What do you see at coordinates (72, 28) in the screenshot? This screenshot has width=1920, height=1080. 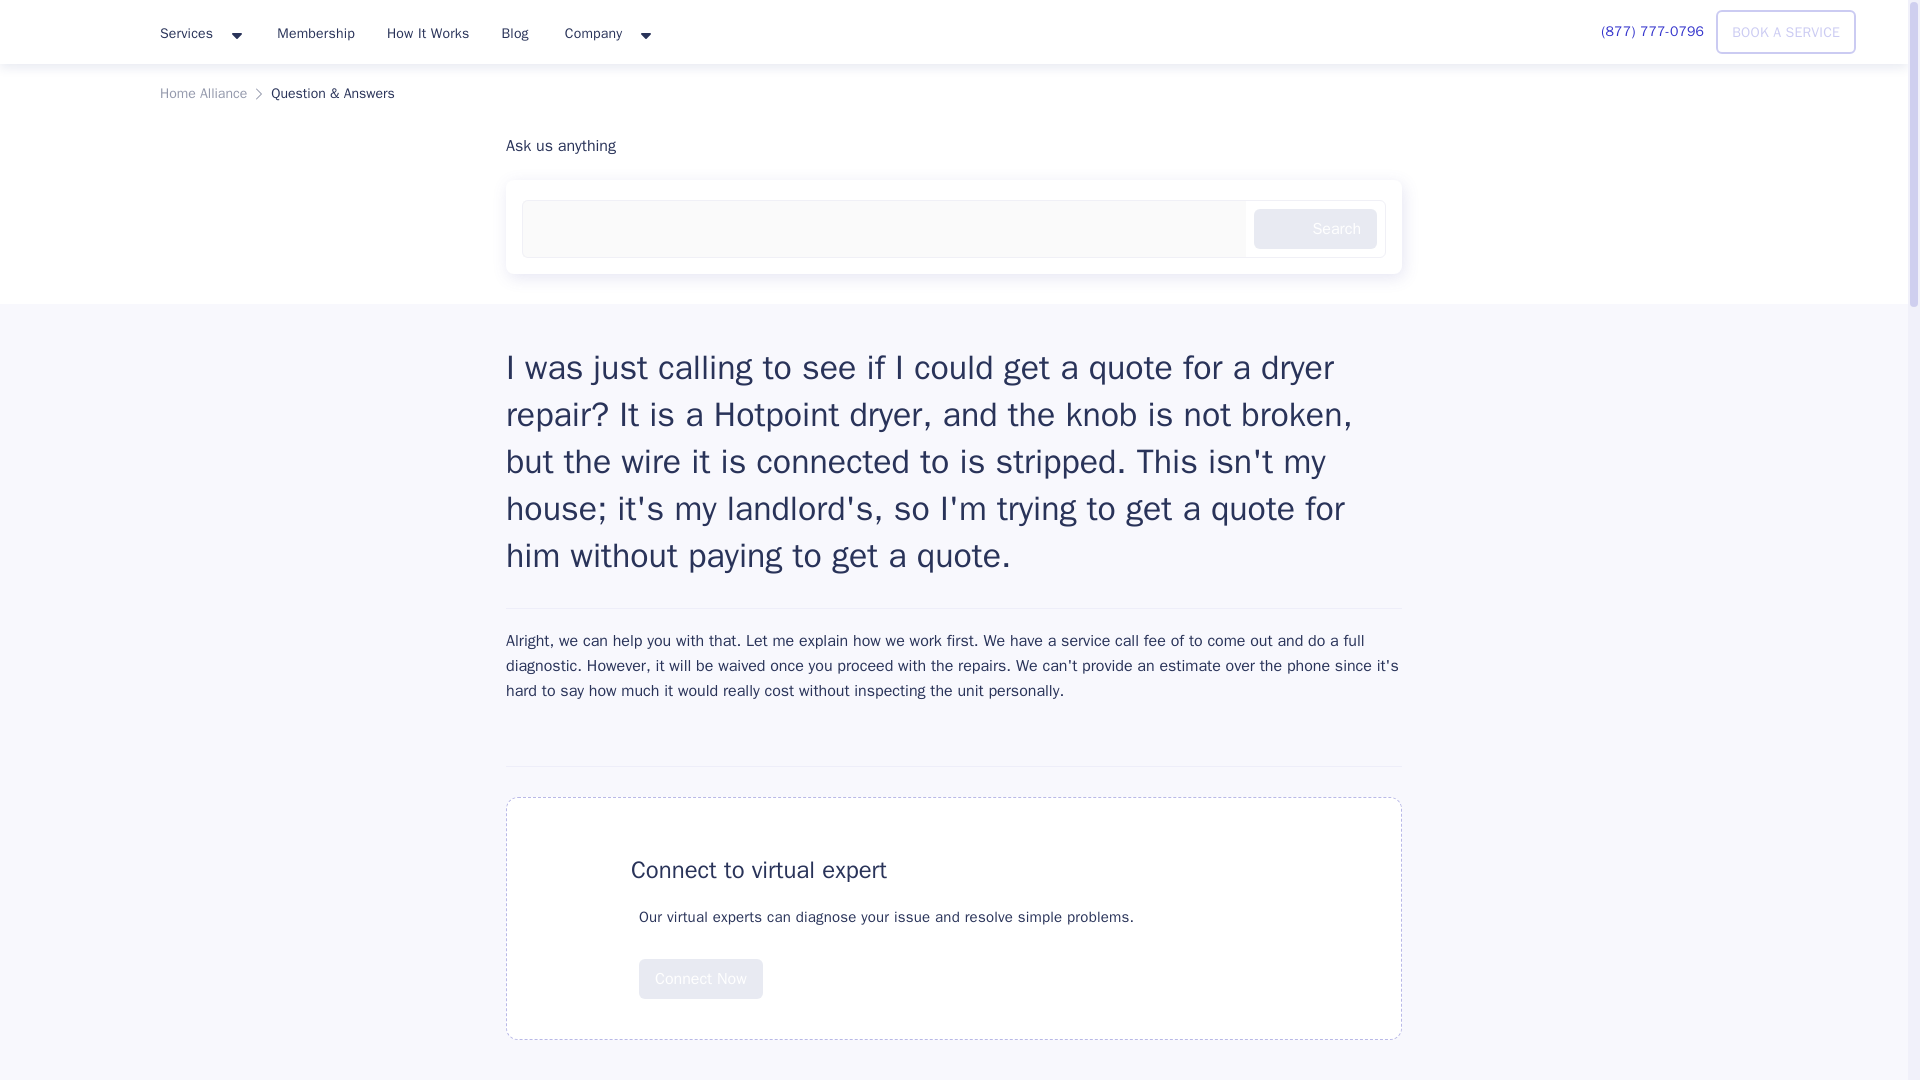 I see `HomeAlliance` at bounding box center [72, 28].